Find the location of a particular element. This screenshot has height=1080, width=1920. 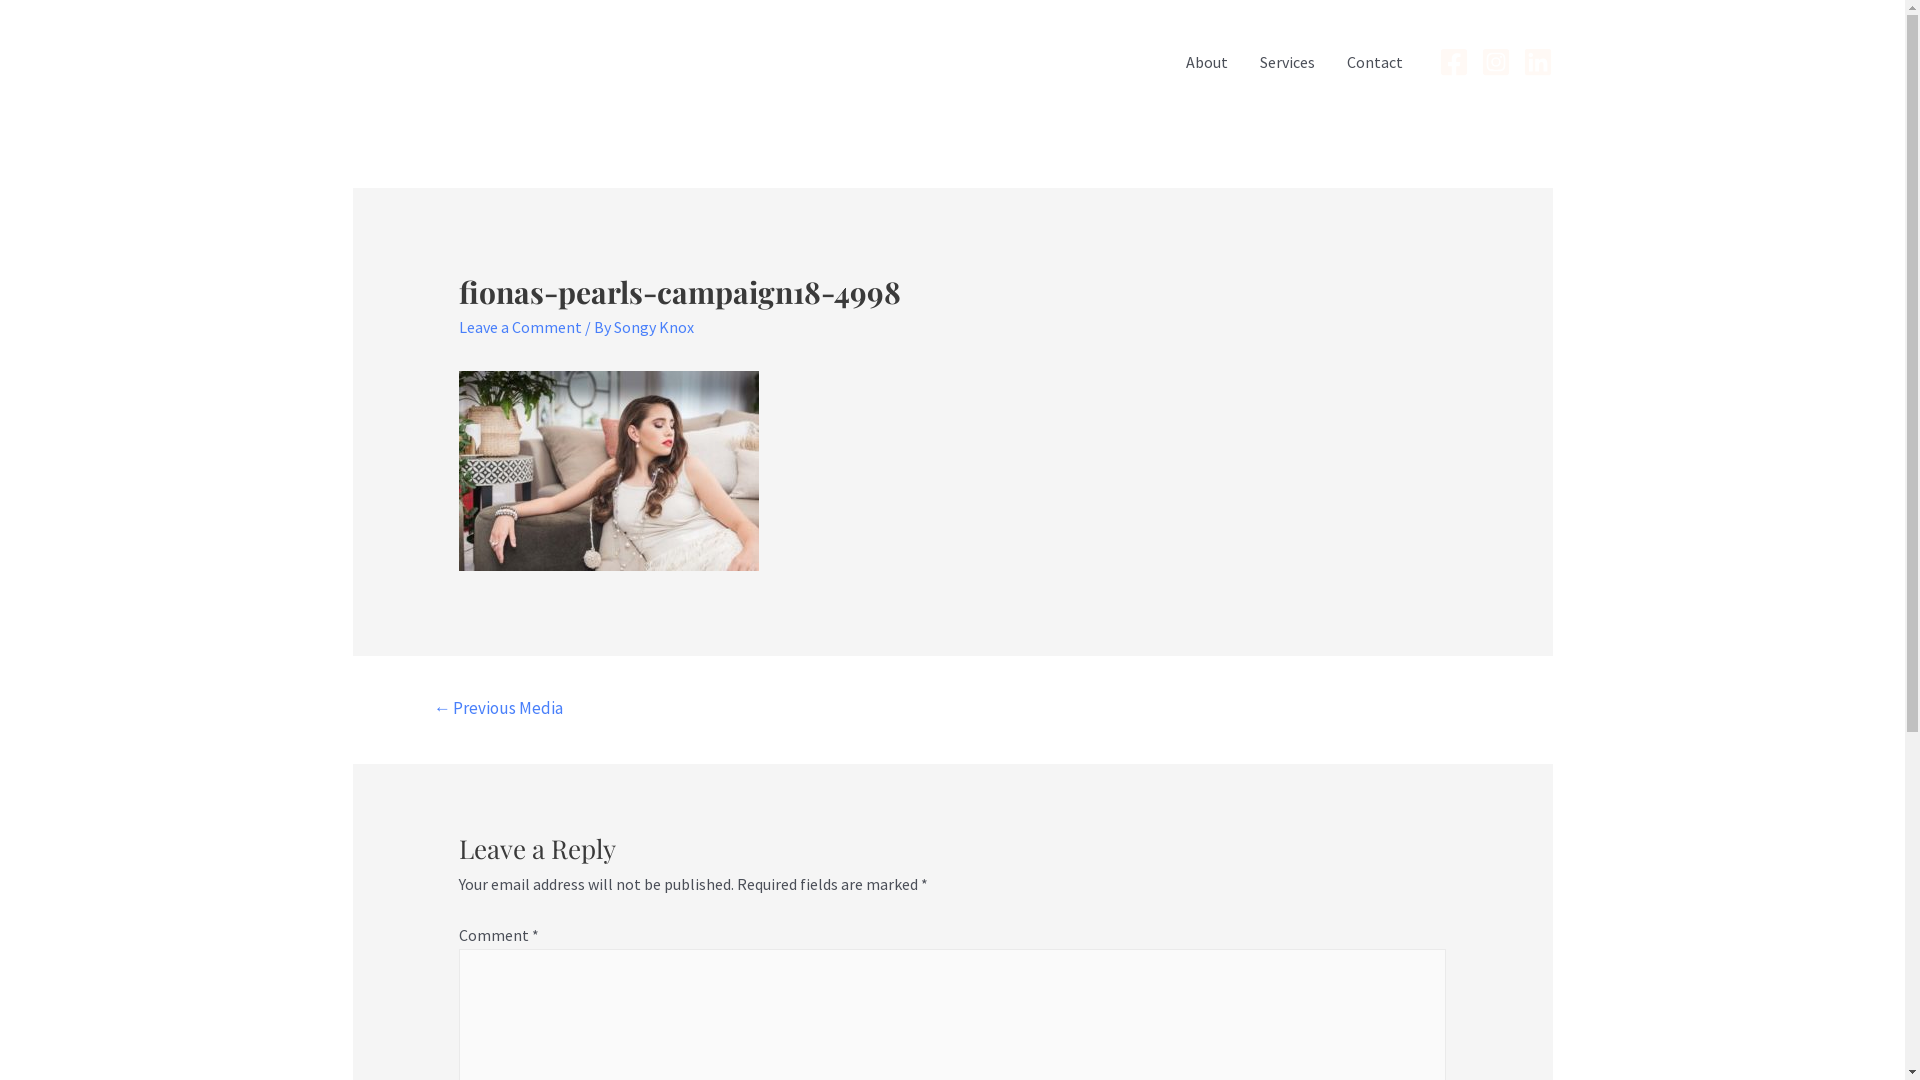

Songy Knox is located at coordinates (654, 326).